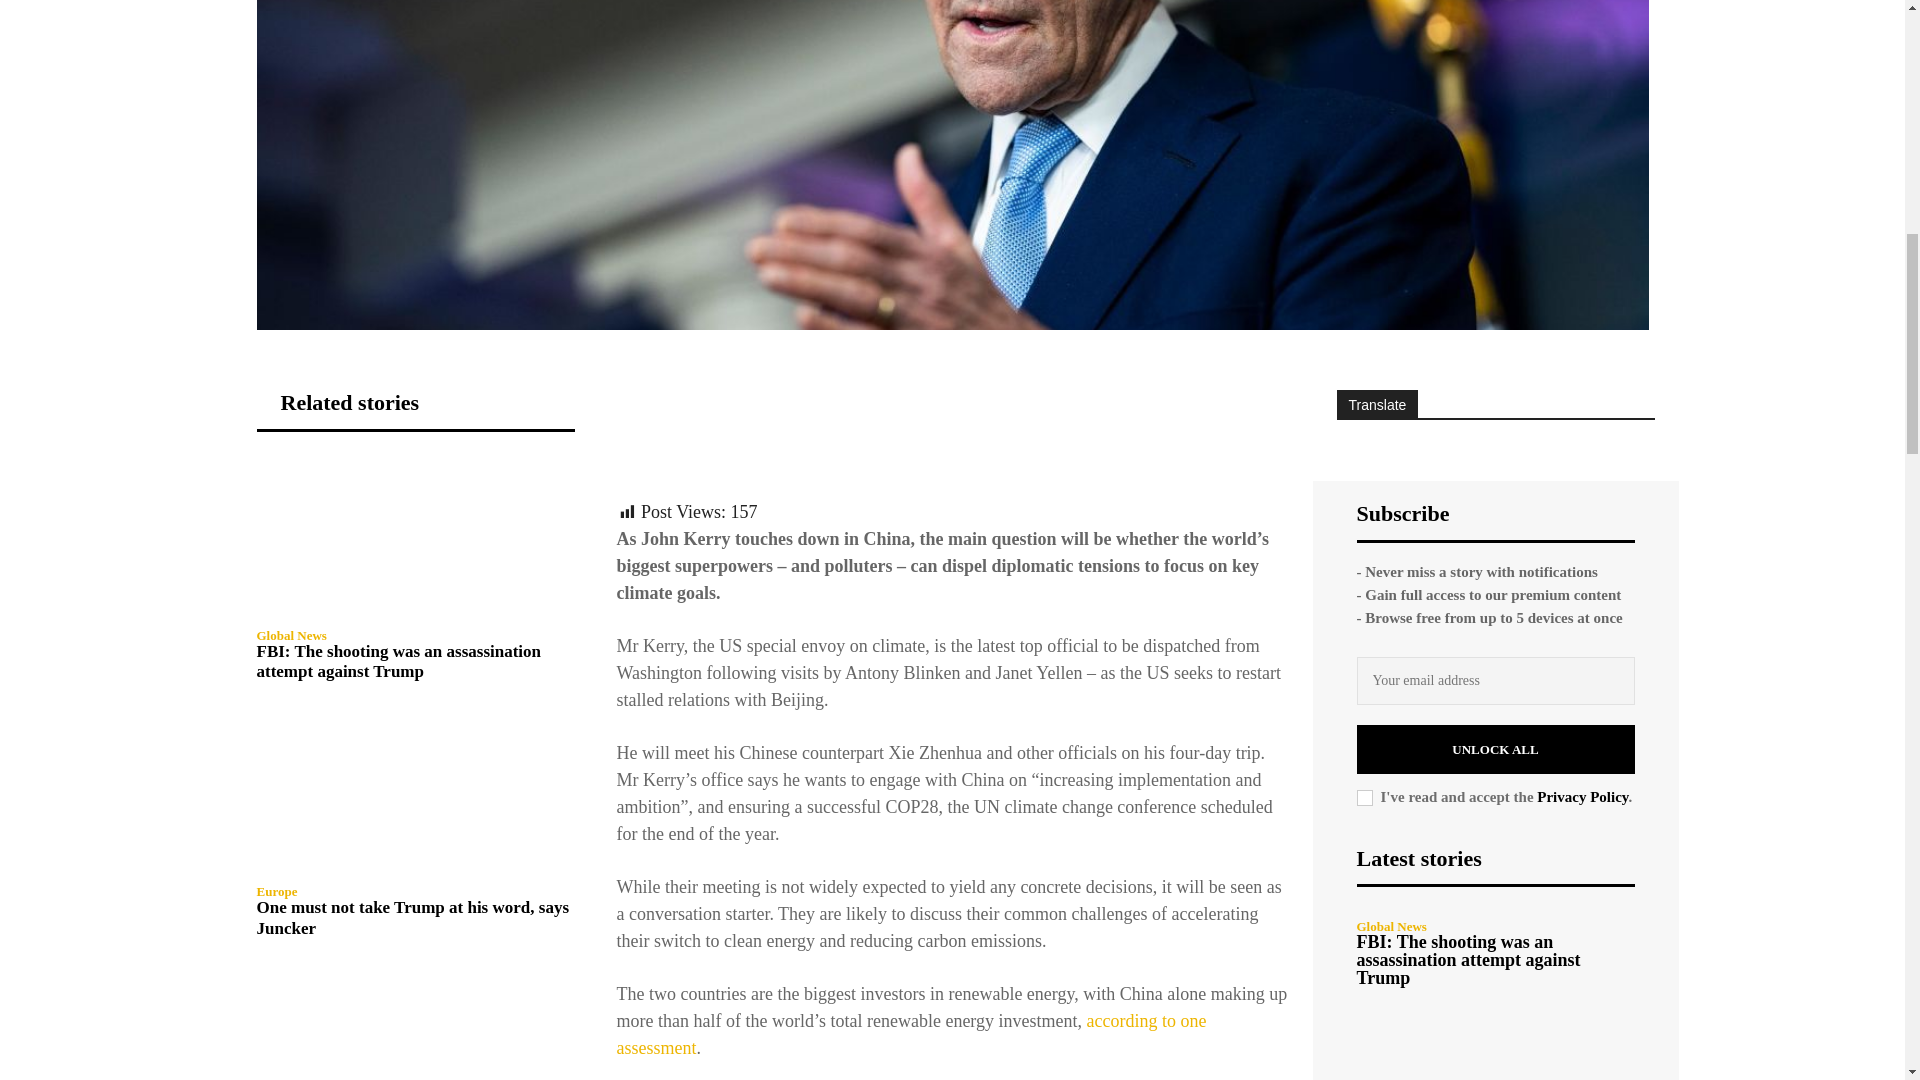 The image size is (1920, 1080). Describe the element at coordinates (414, 536) in the screenshot. I see `FBI: The shooting was an assassination attempt against Trump` at that location.